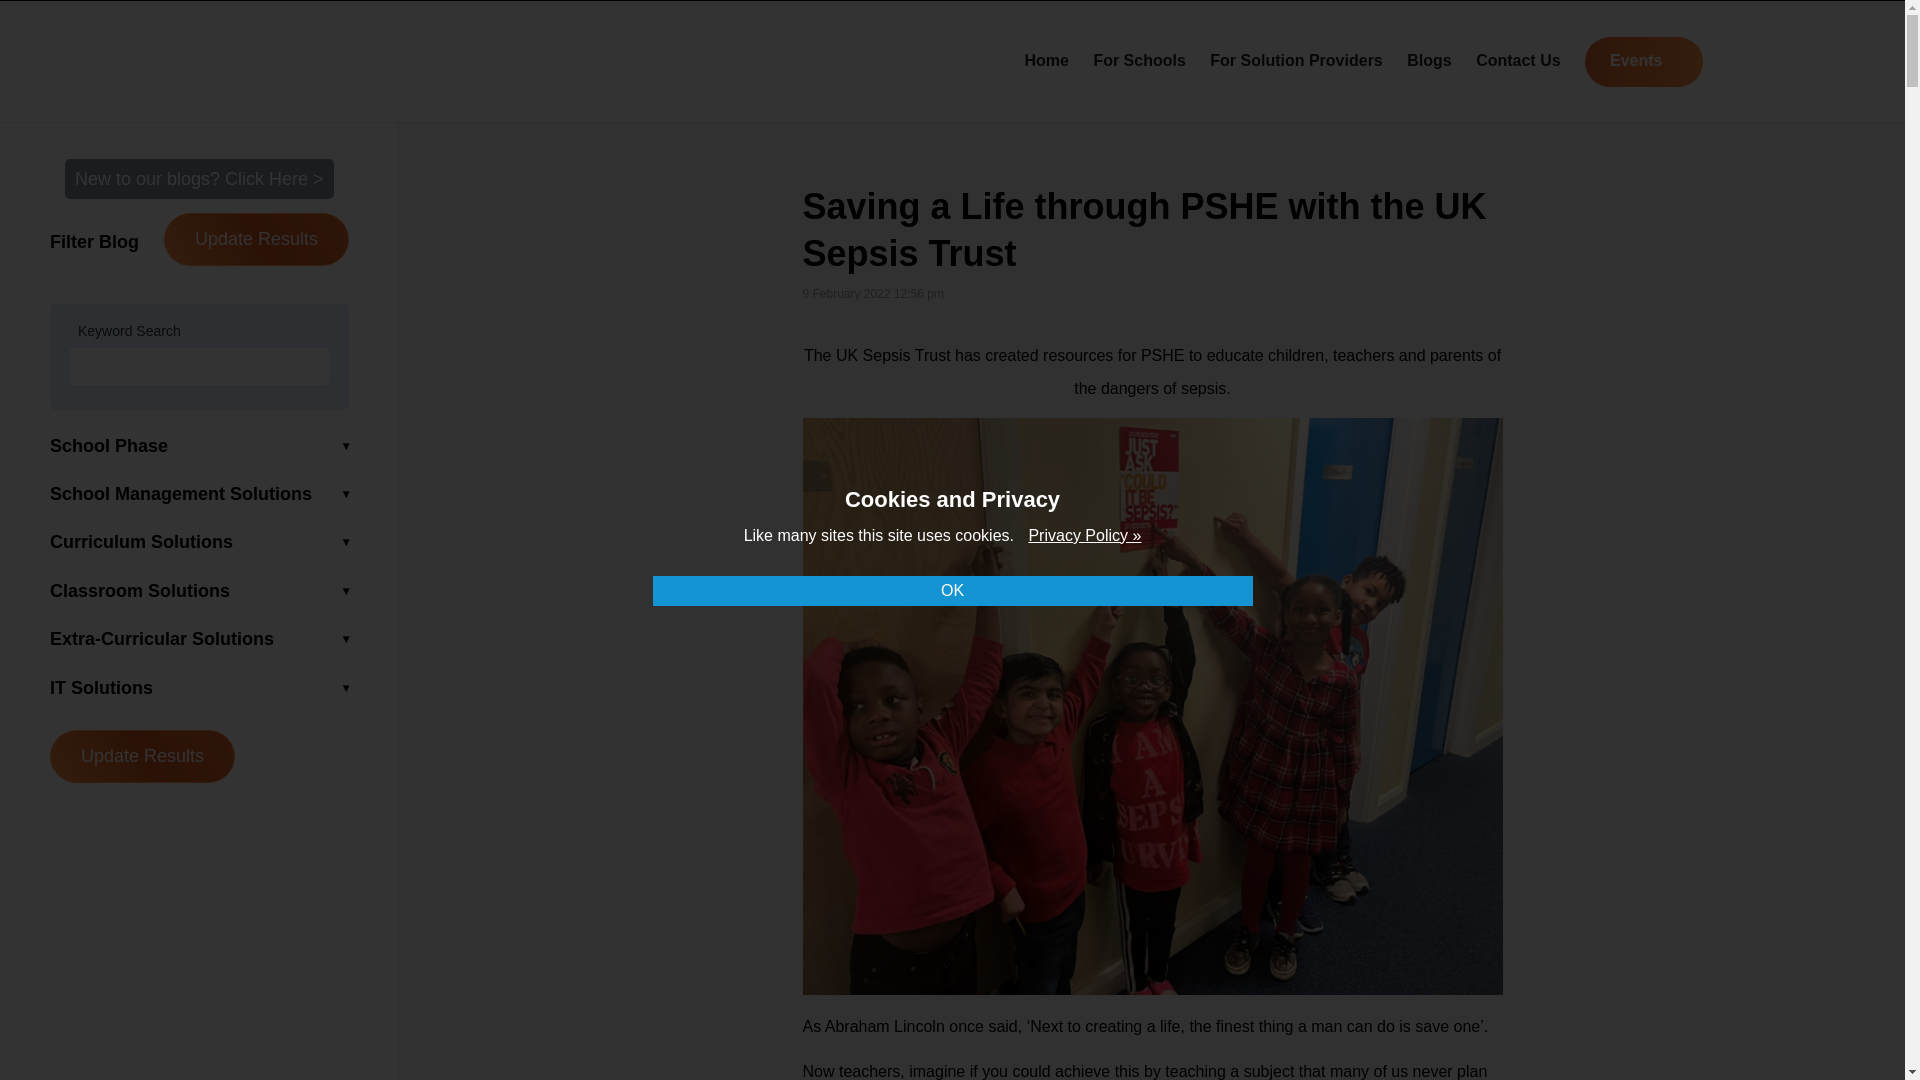  I want to click on Contact Us, so click(1518, 60).